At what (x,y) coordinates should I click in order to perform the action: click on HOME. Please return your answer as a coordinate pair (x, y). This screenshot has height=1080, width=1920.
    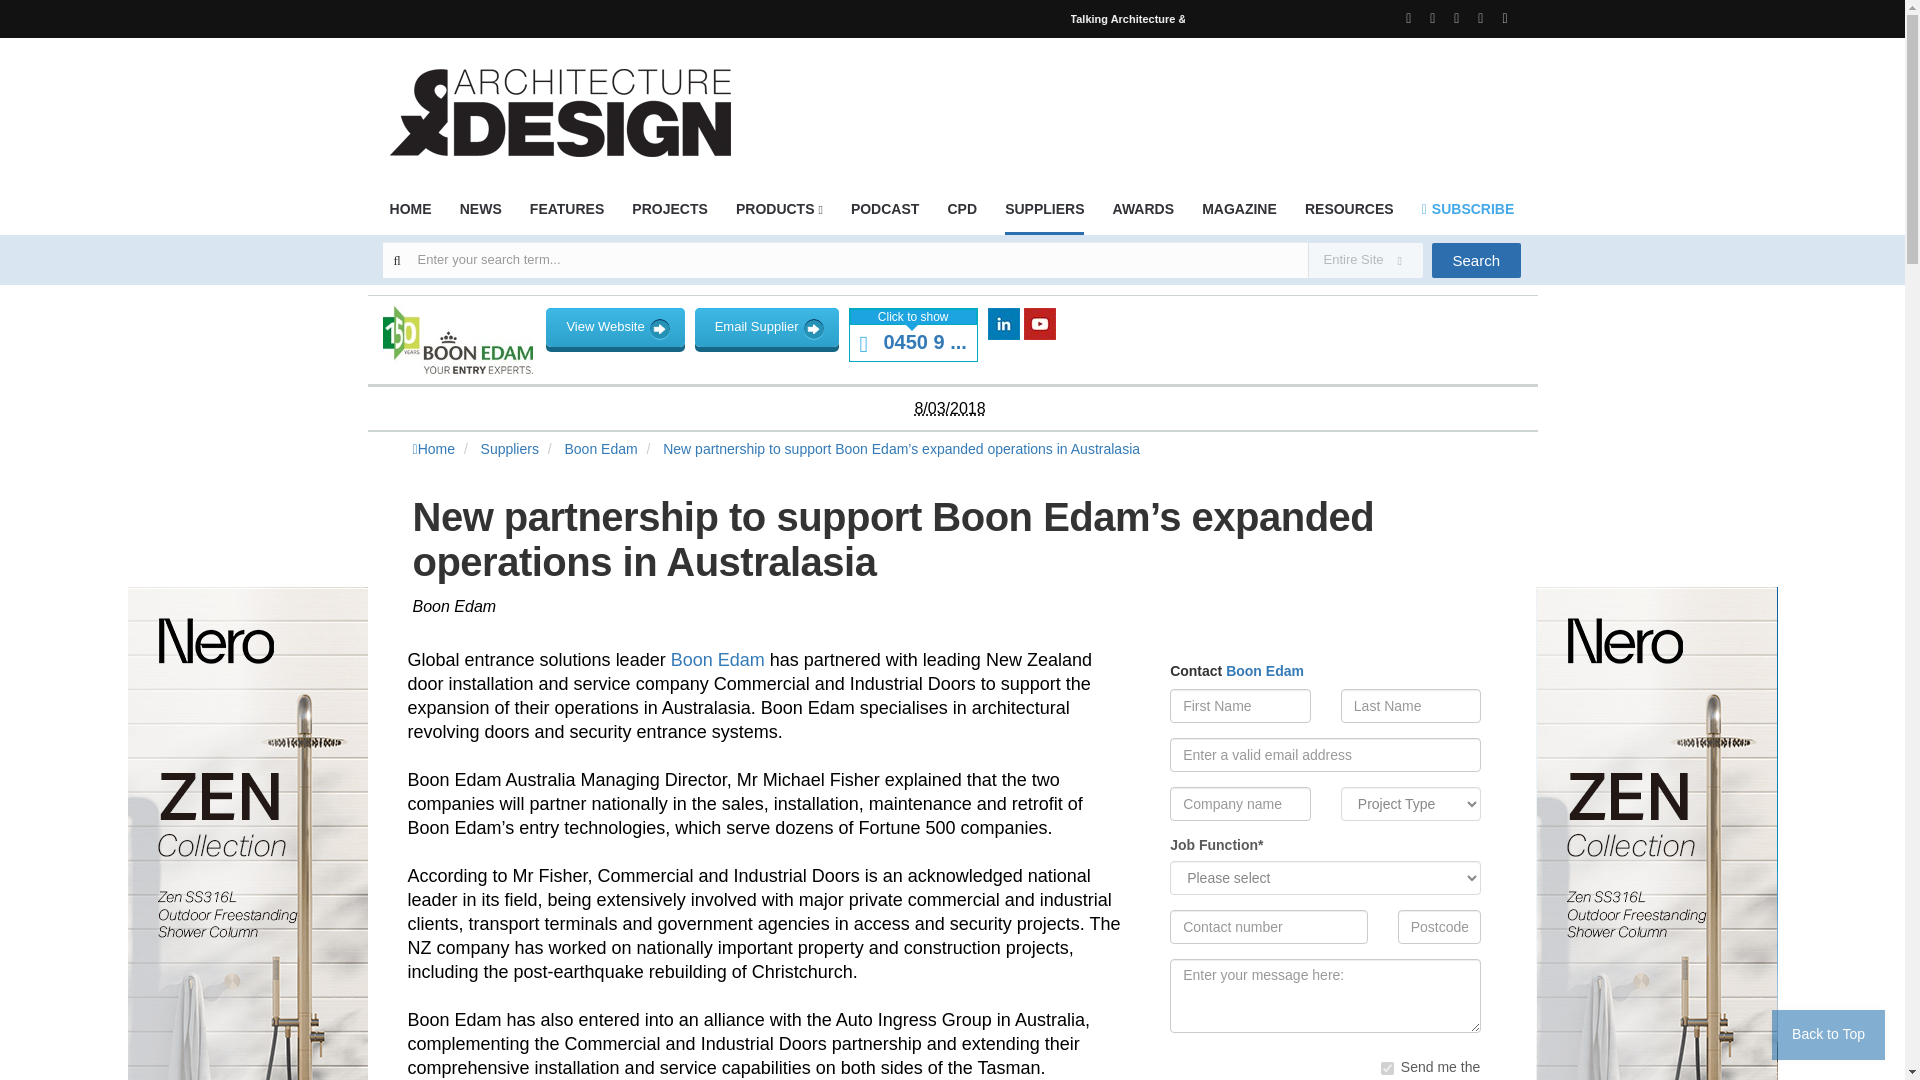
    Looking at the image, I should click on (410, 215).